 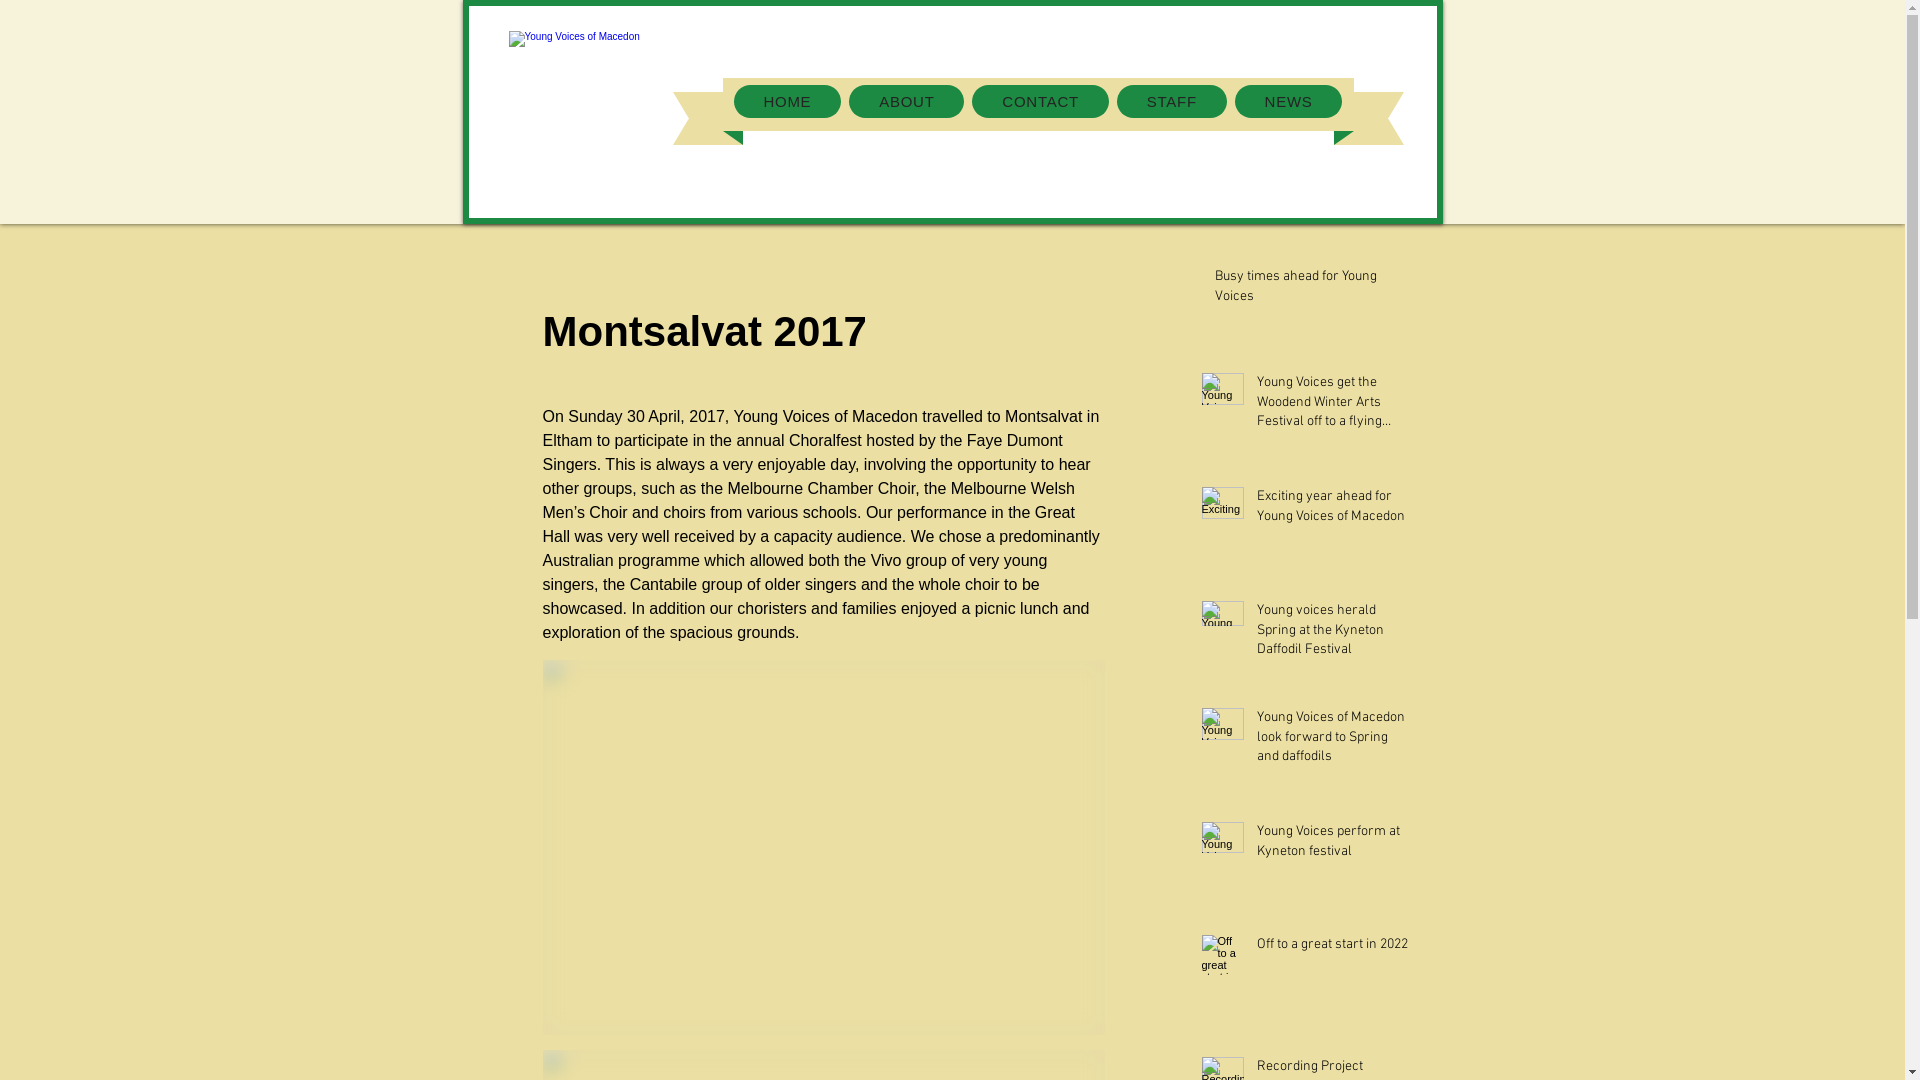 What do you see at coordinates (906, 102) in the screenshot?
I see `ABOUT` at bounding box center [906, 102].